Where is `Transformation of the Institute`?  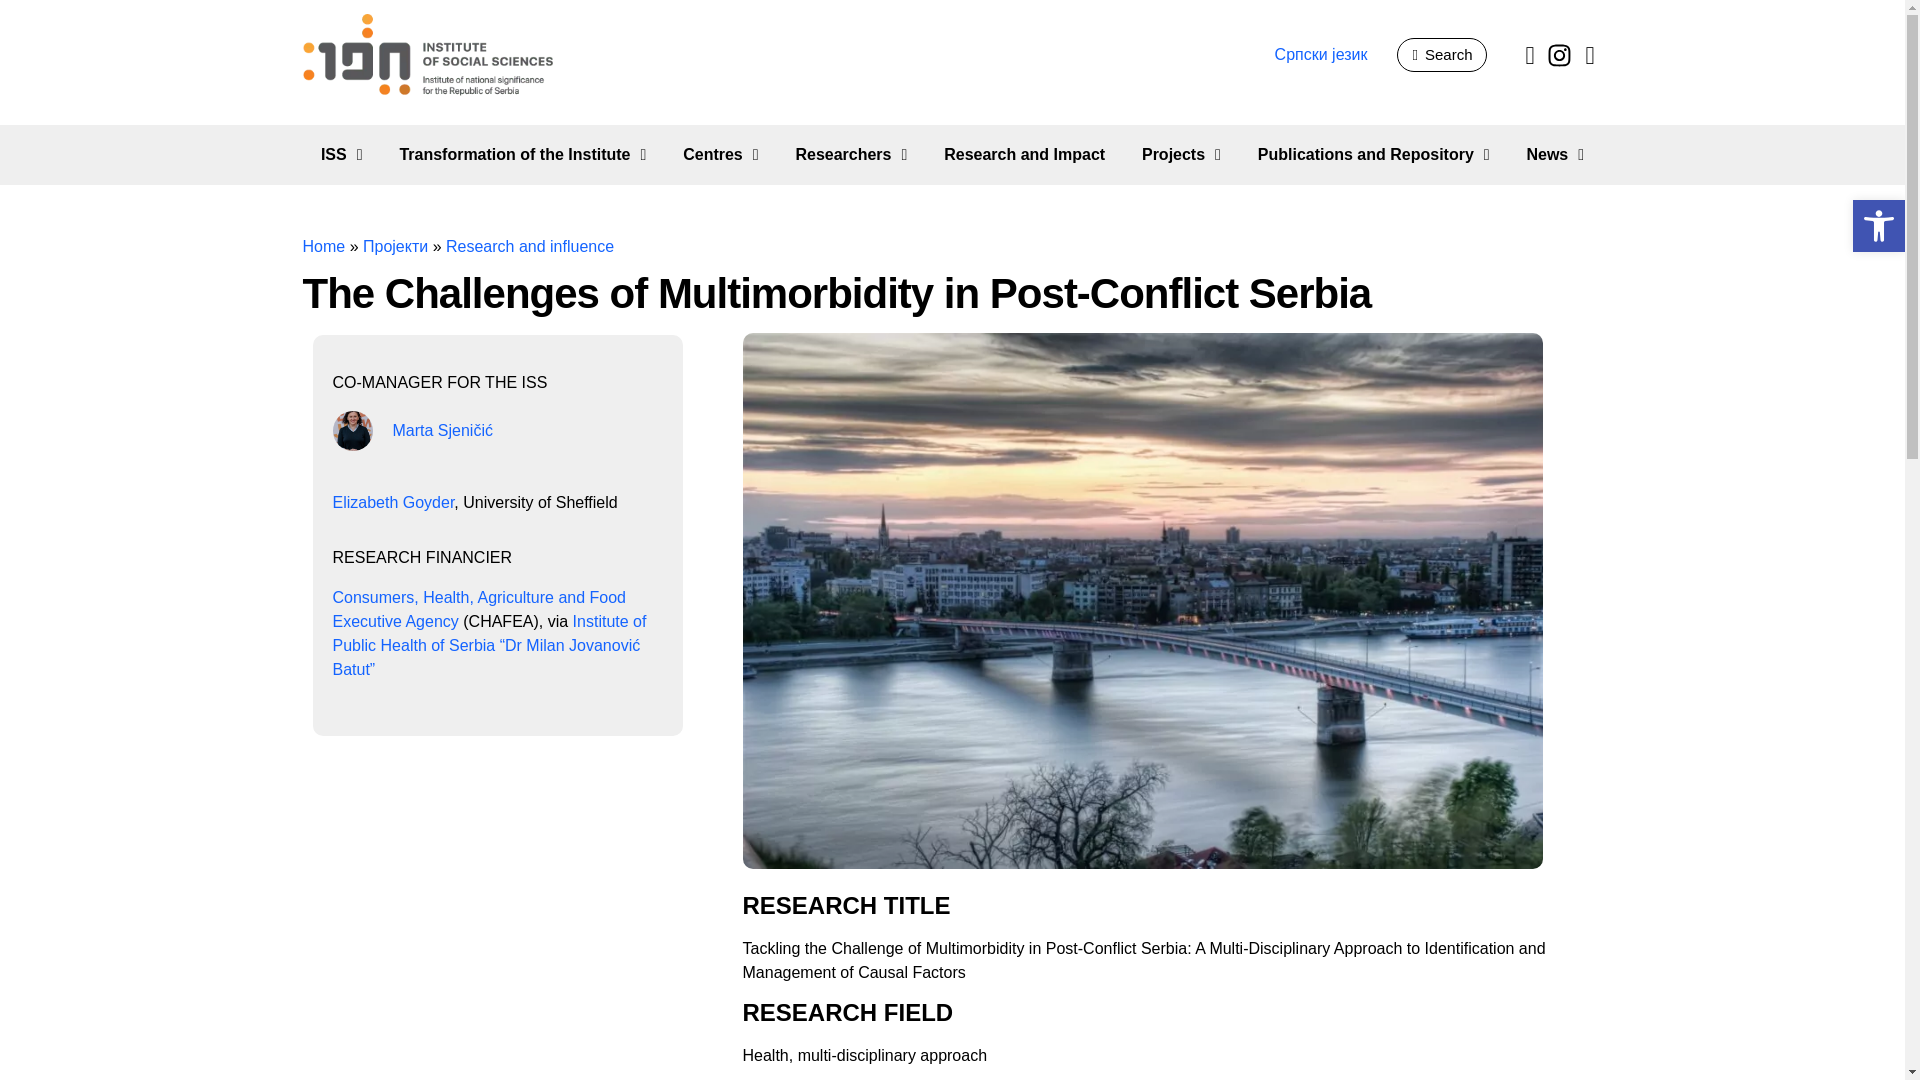
Transformation of the Institute is located at coordinates (522, 154).